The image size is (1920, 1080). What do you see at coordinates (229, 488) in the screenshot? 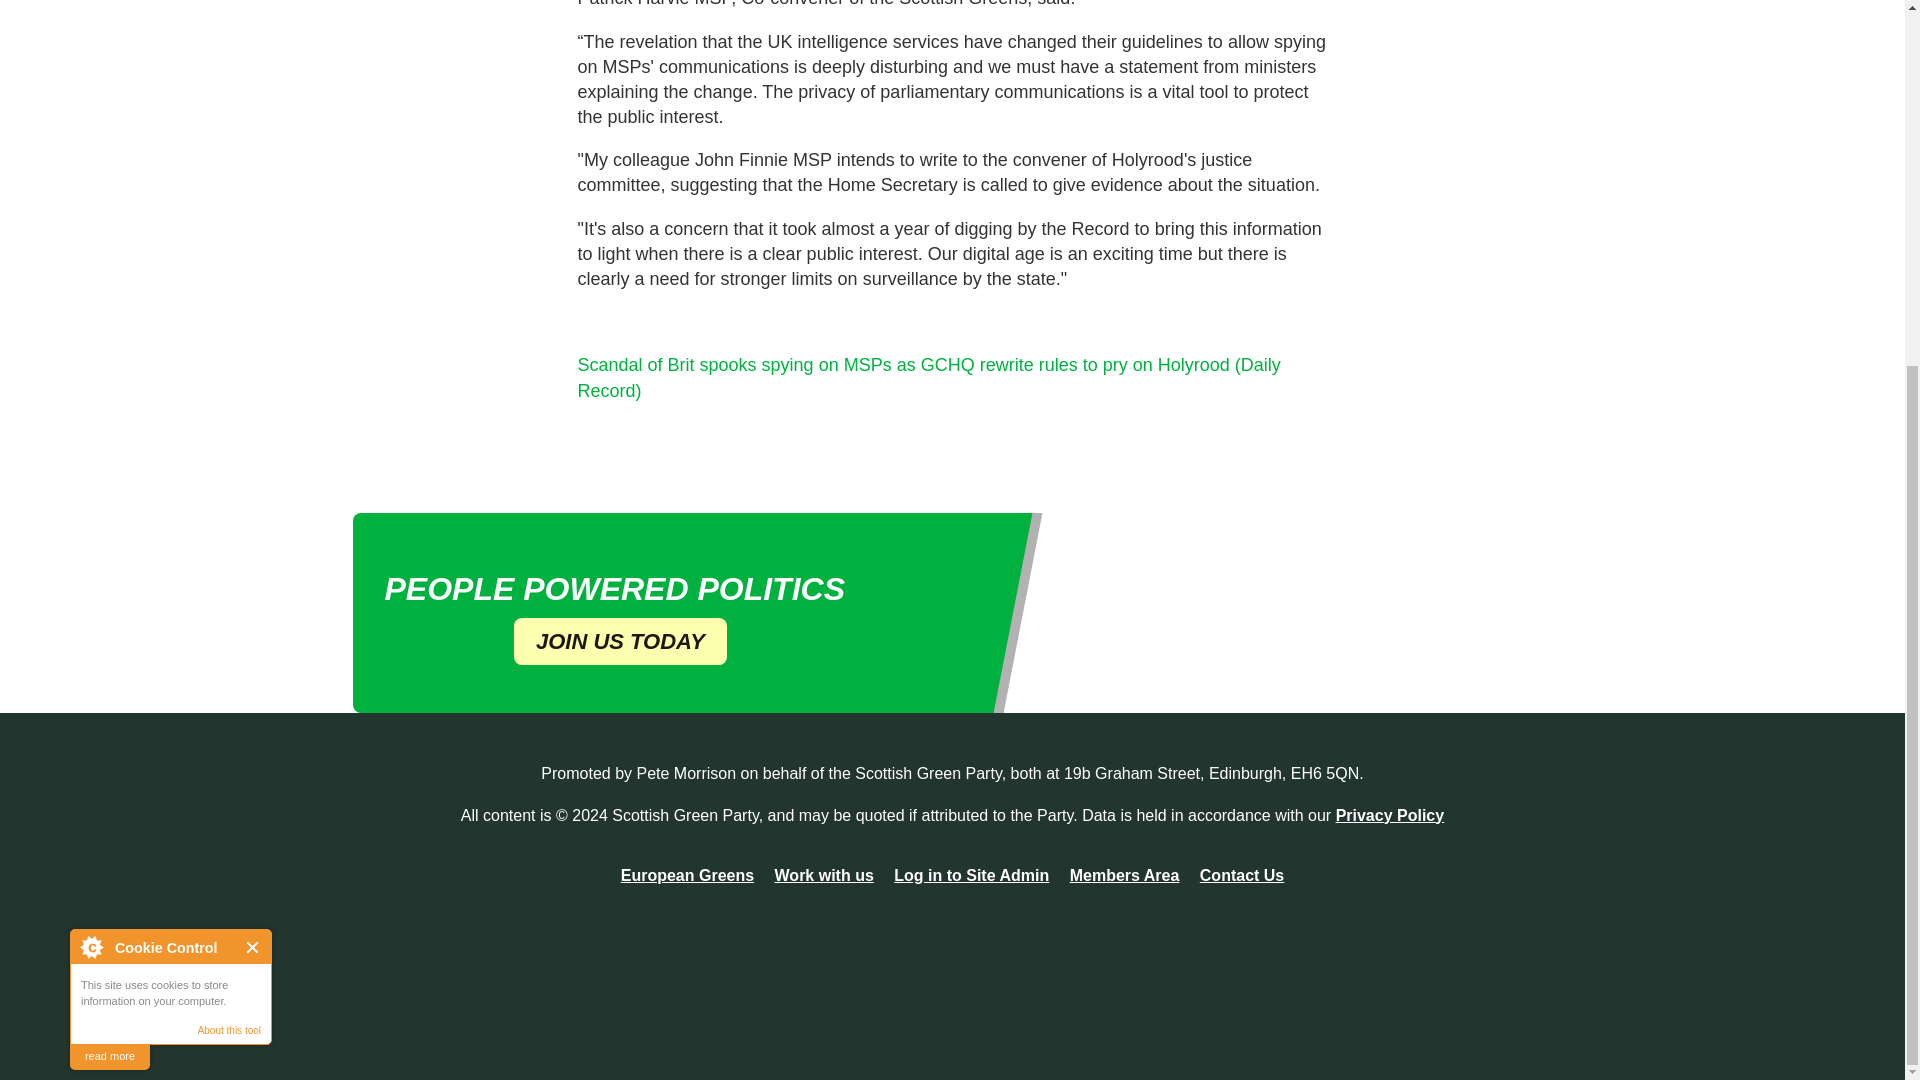
I see `About this tool` at bounding box center [229, 488].